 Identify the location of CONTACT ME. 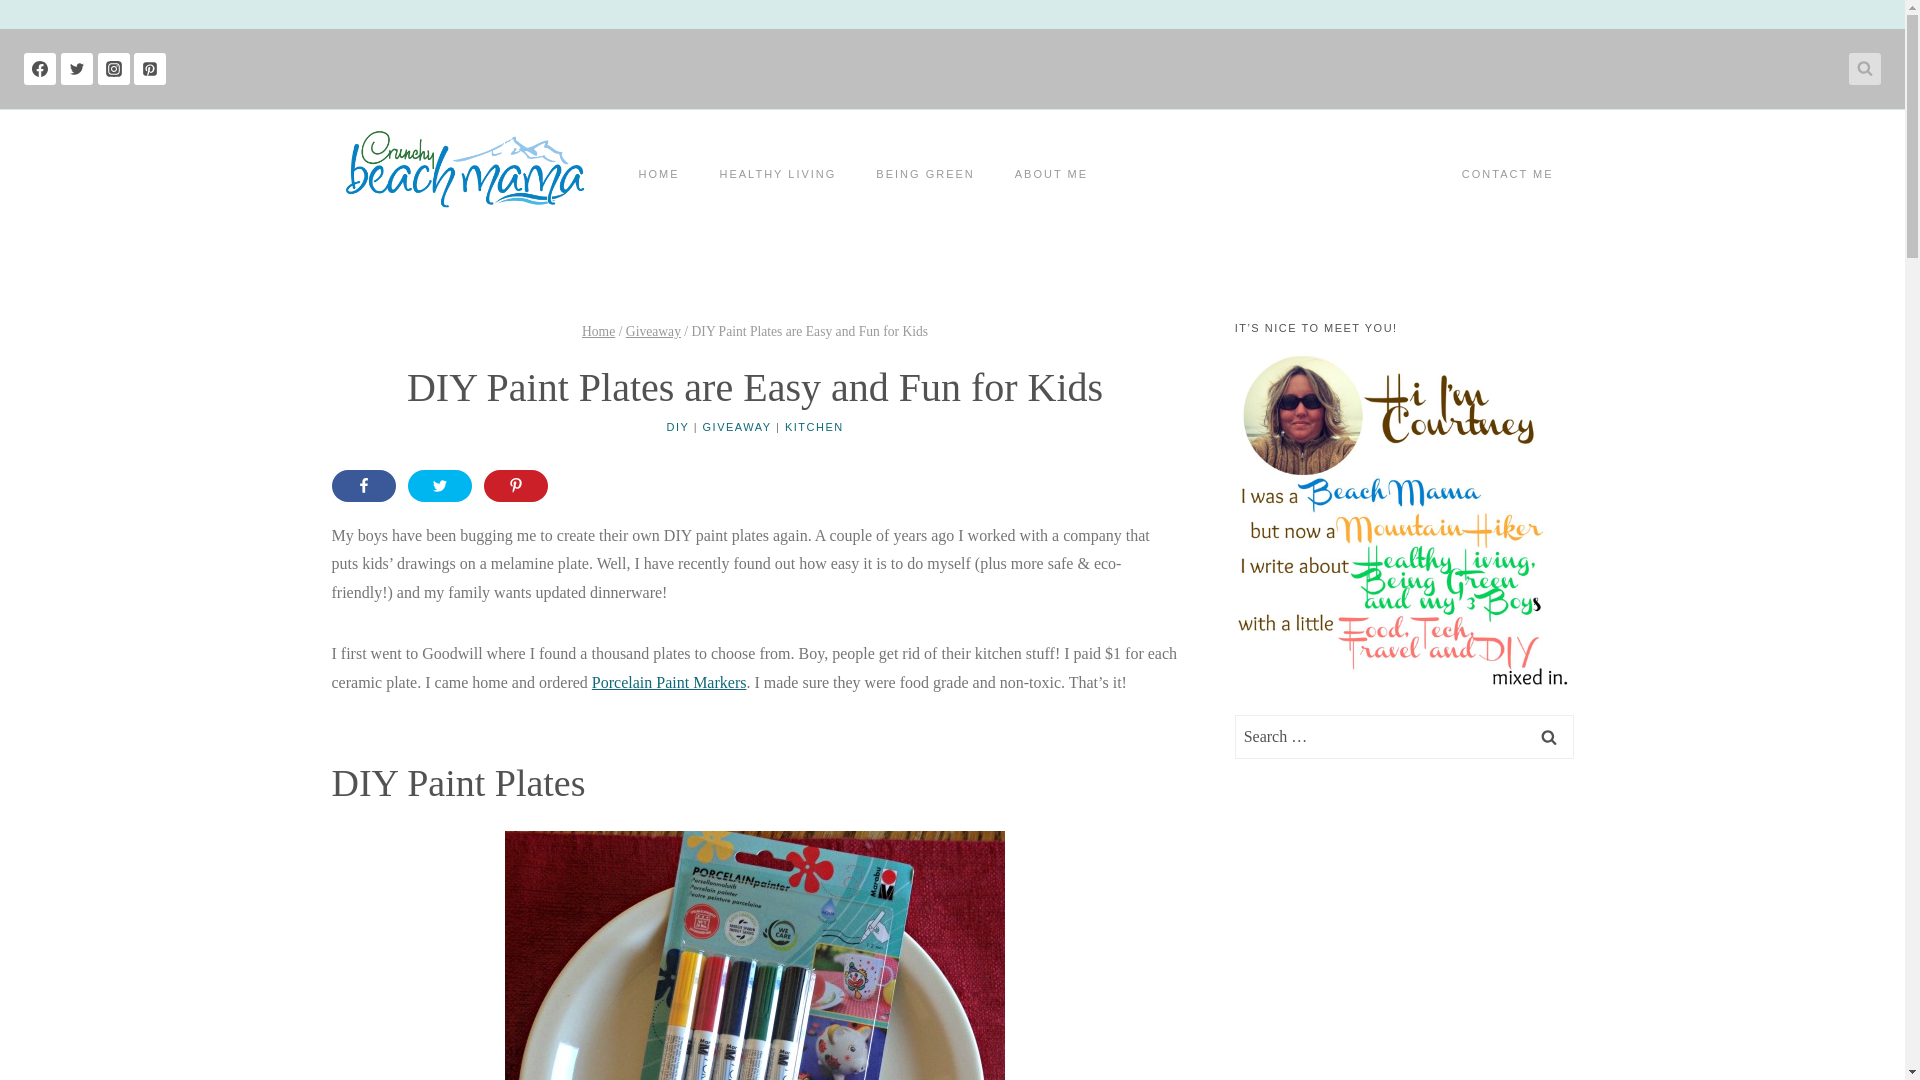
(1508, 174).